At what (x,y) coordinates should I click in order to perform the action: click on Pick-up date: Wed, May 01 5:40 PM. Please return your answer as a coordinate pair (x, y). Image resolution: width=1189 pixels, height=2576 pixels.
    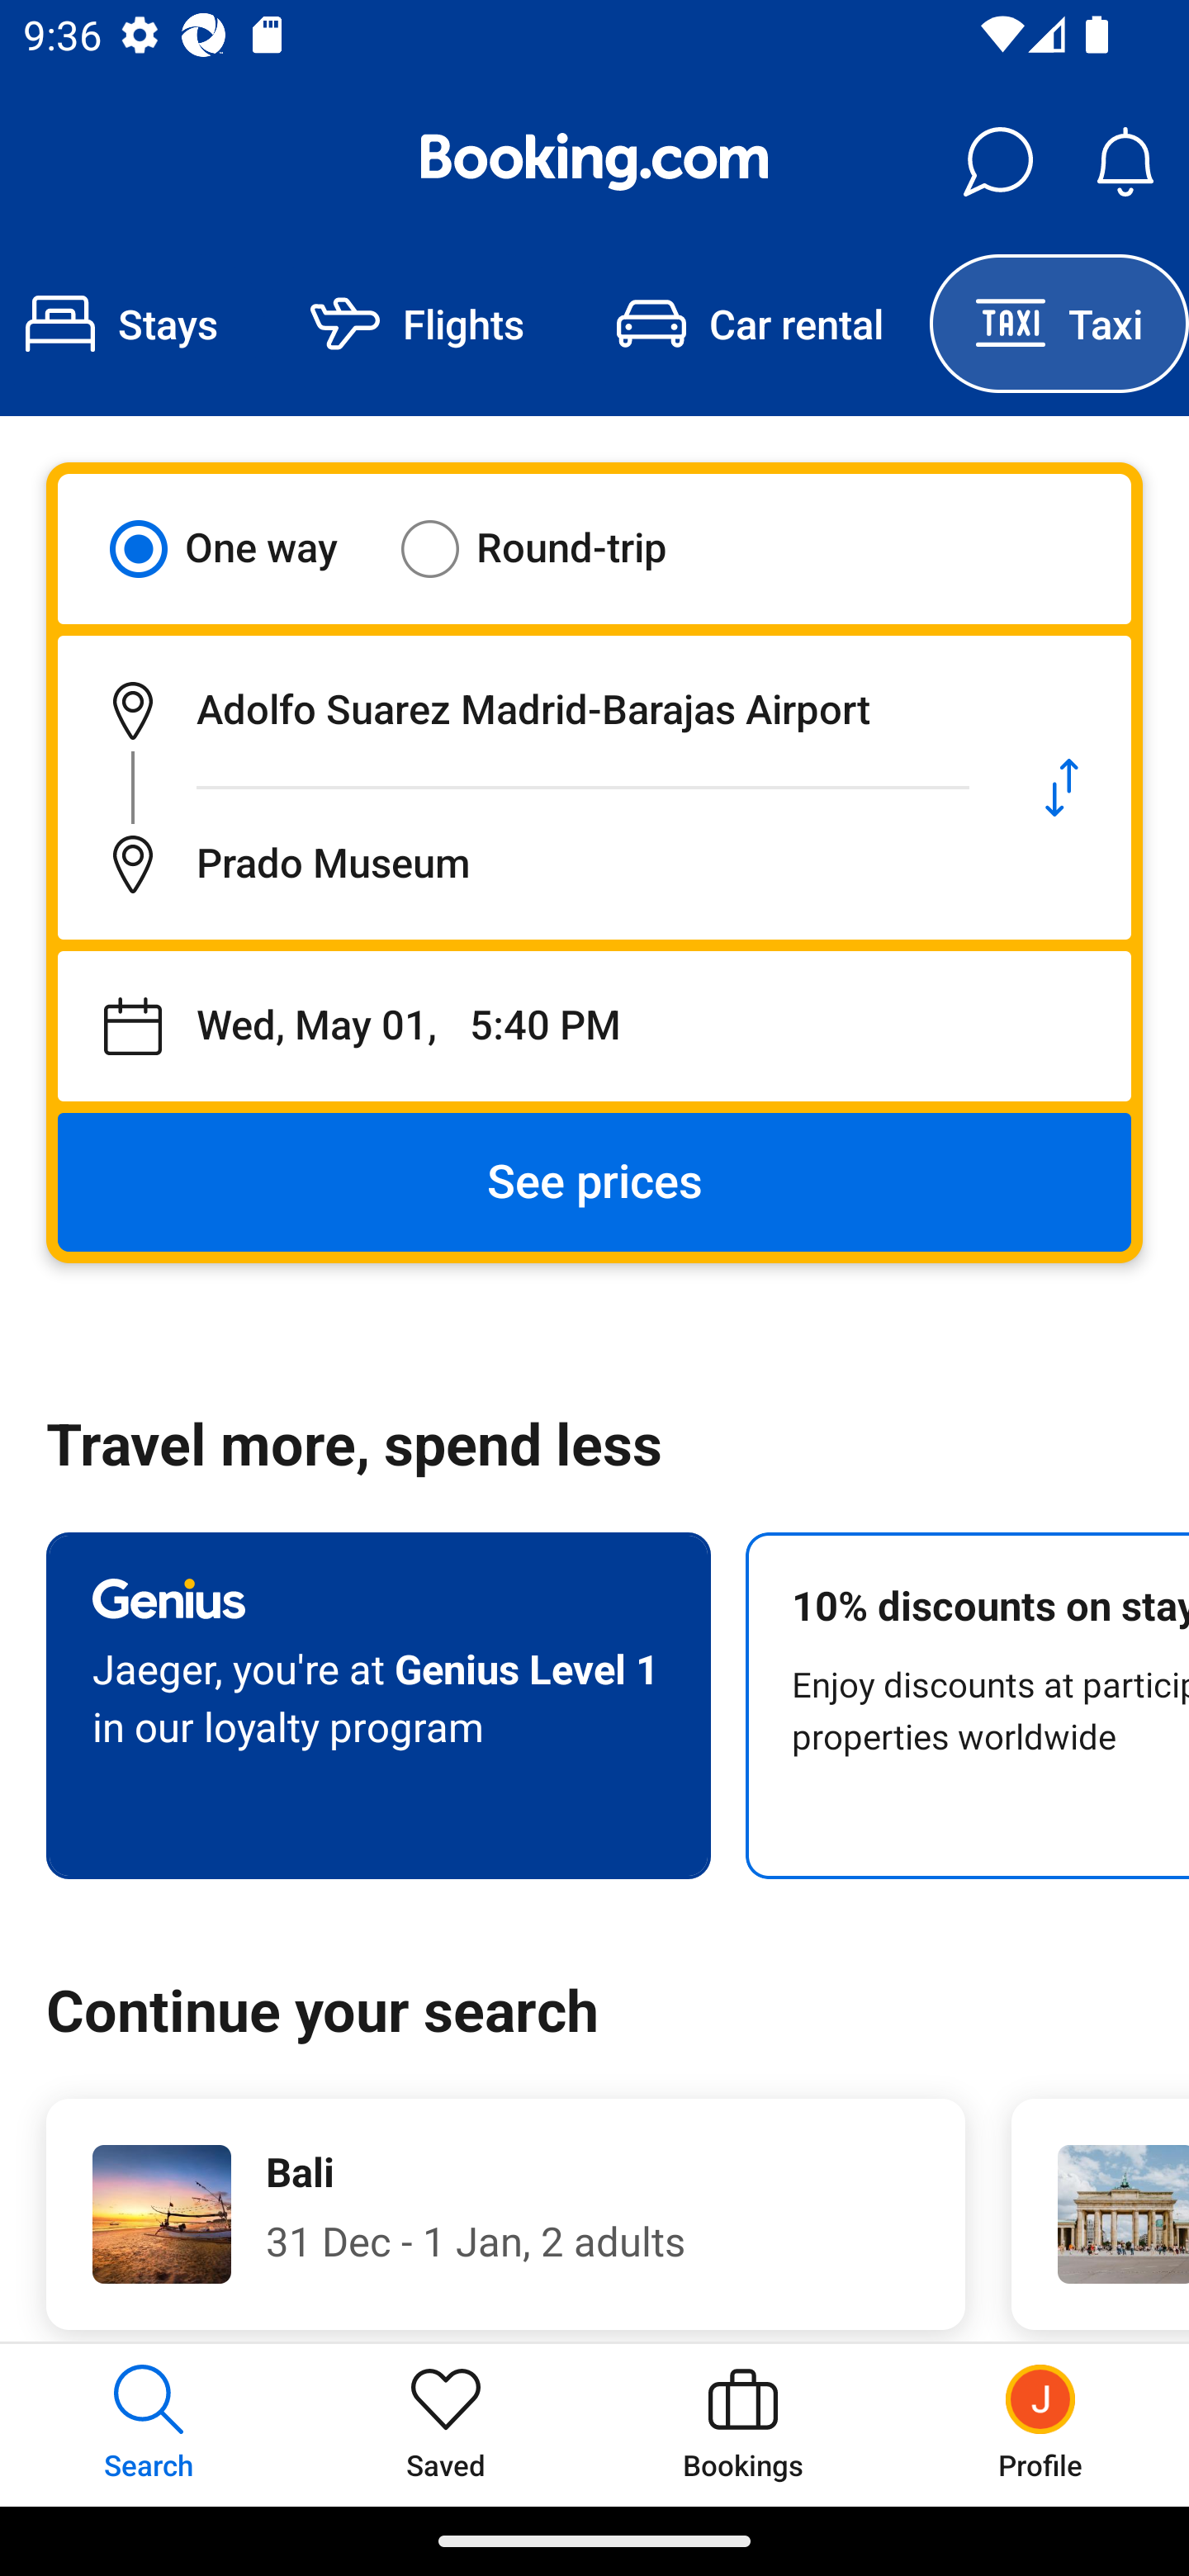
    Looking at the image, I should click on (594, 1026).